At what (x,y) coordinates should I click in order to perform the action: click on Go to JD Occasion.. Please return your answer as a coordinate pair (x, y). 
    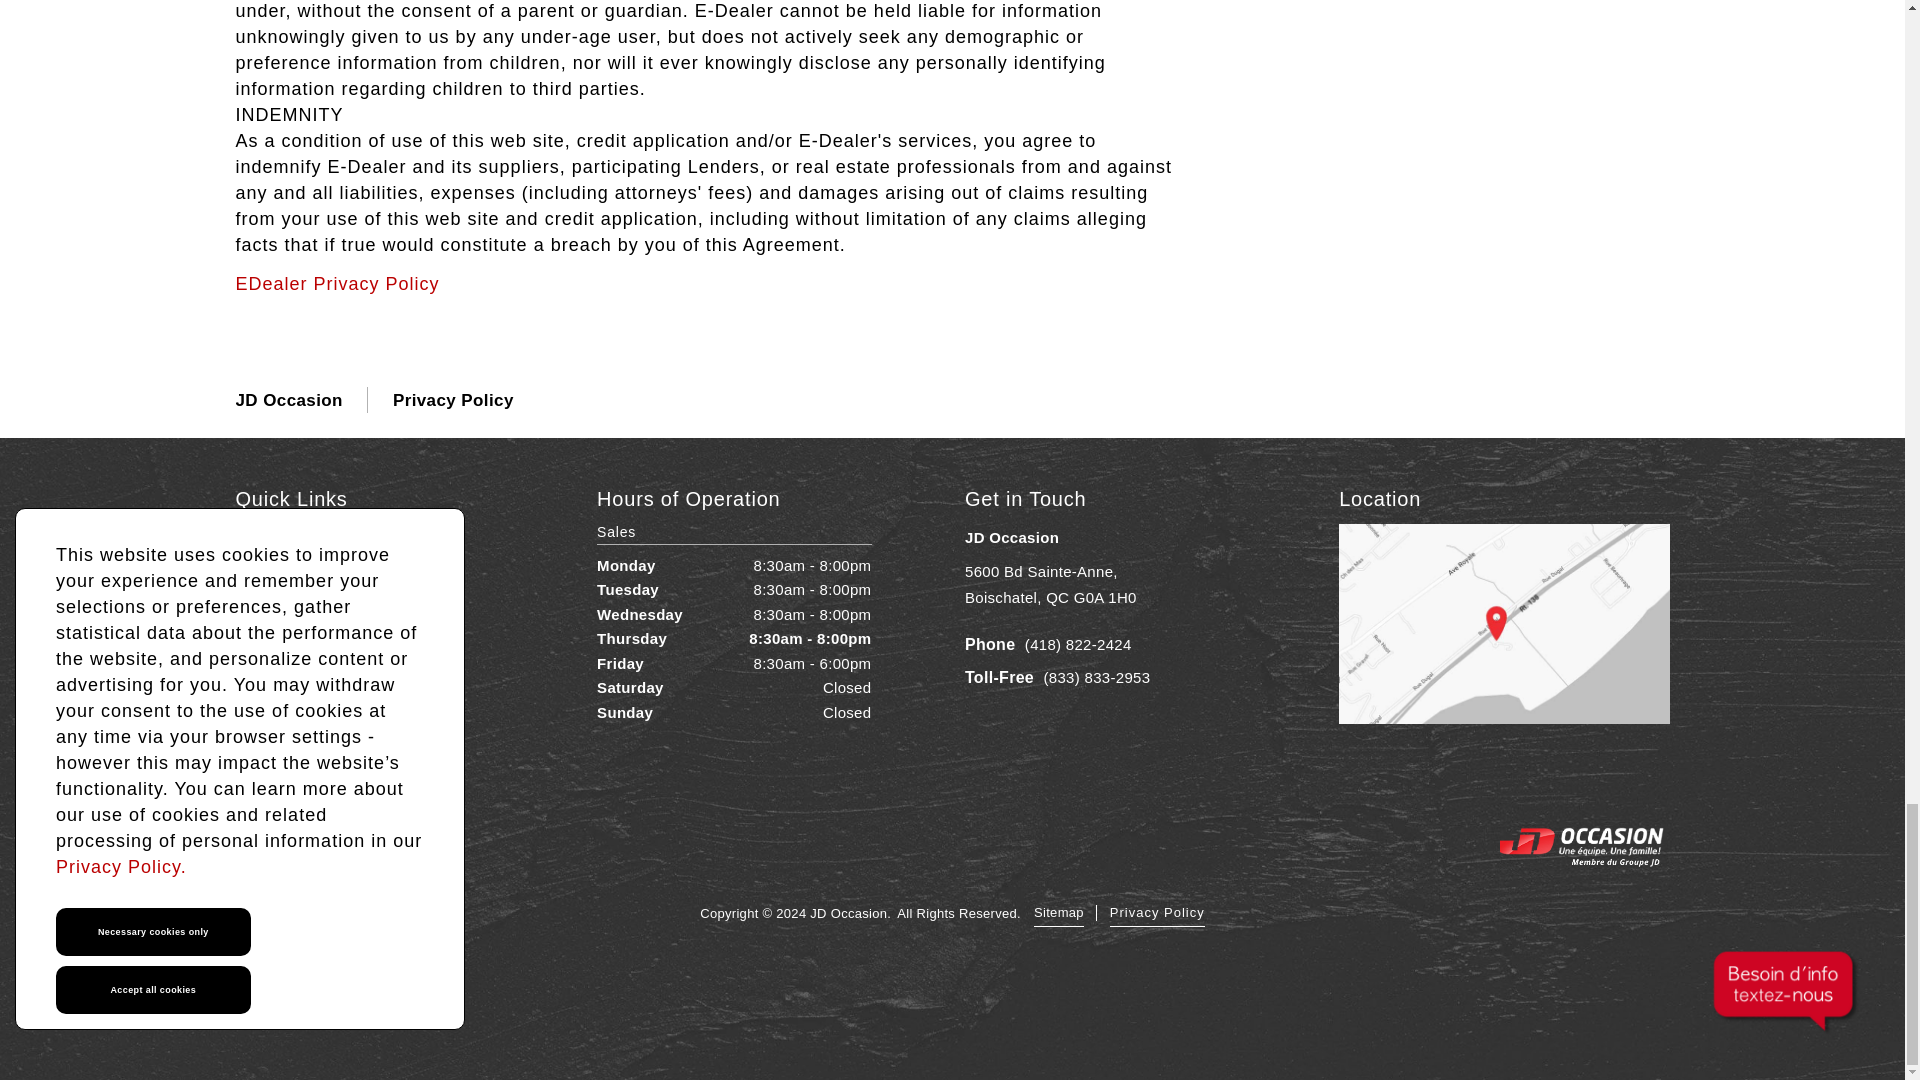
    Looking at the image, I should click on (290, 400).